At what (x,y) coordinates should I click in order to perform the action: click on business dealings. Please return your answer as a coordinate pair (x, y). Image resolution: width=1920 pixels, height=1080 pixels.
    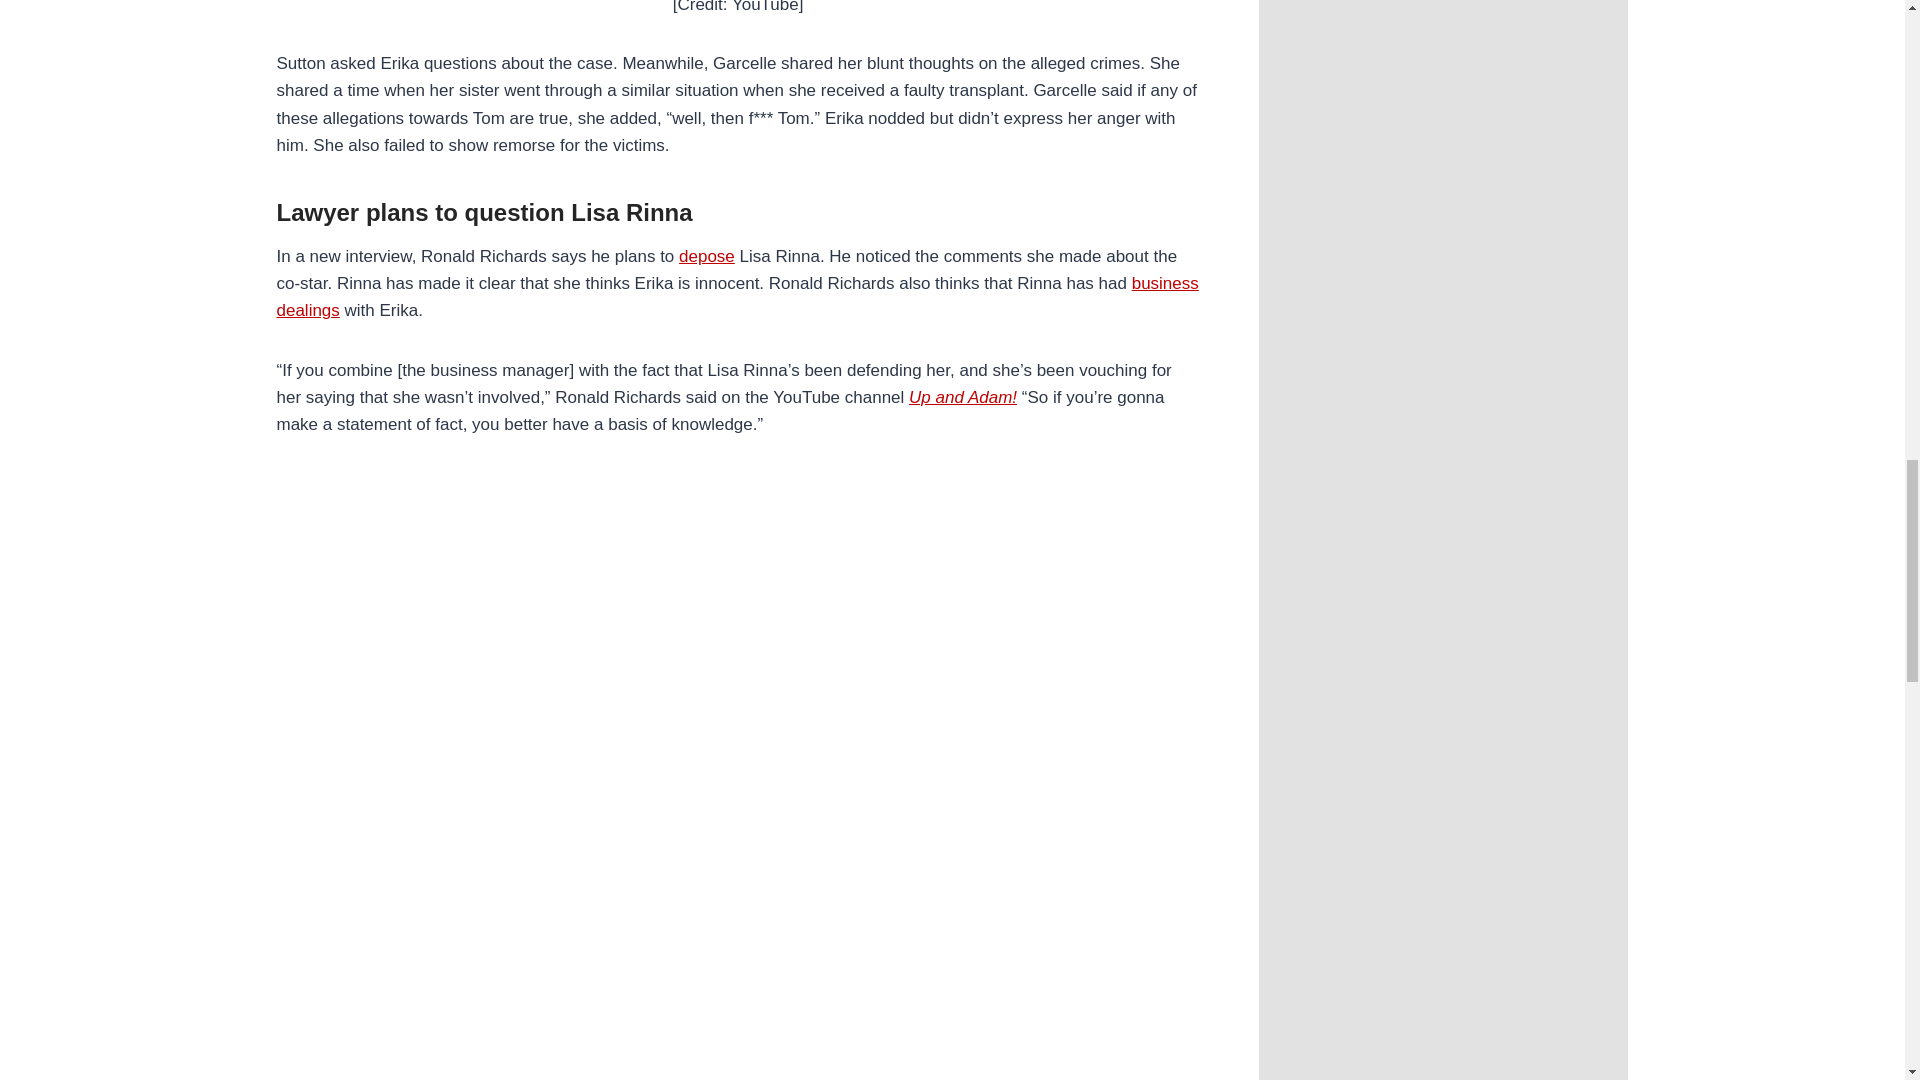
    Looking at the image, I should click on (737, 296).